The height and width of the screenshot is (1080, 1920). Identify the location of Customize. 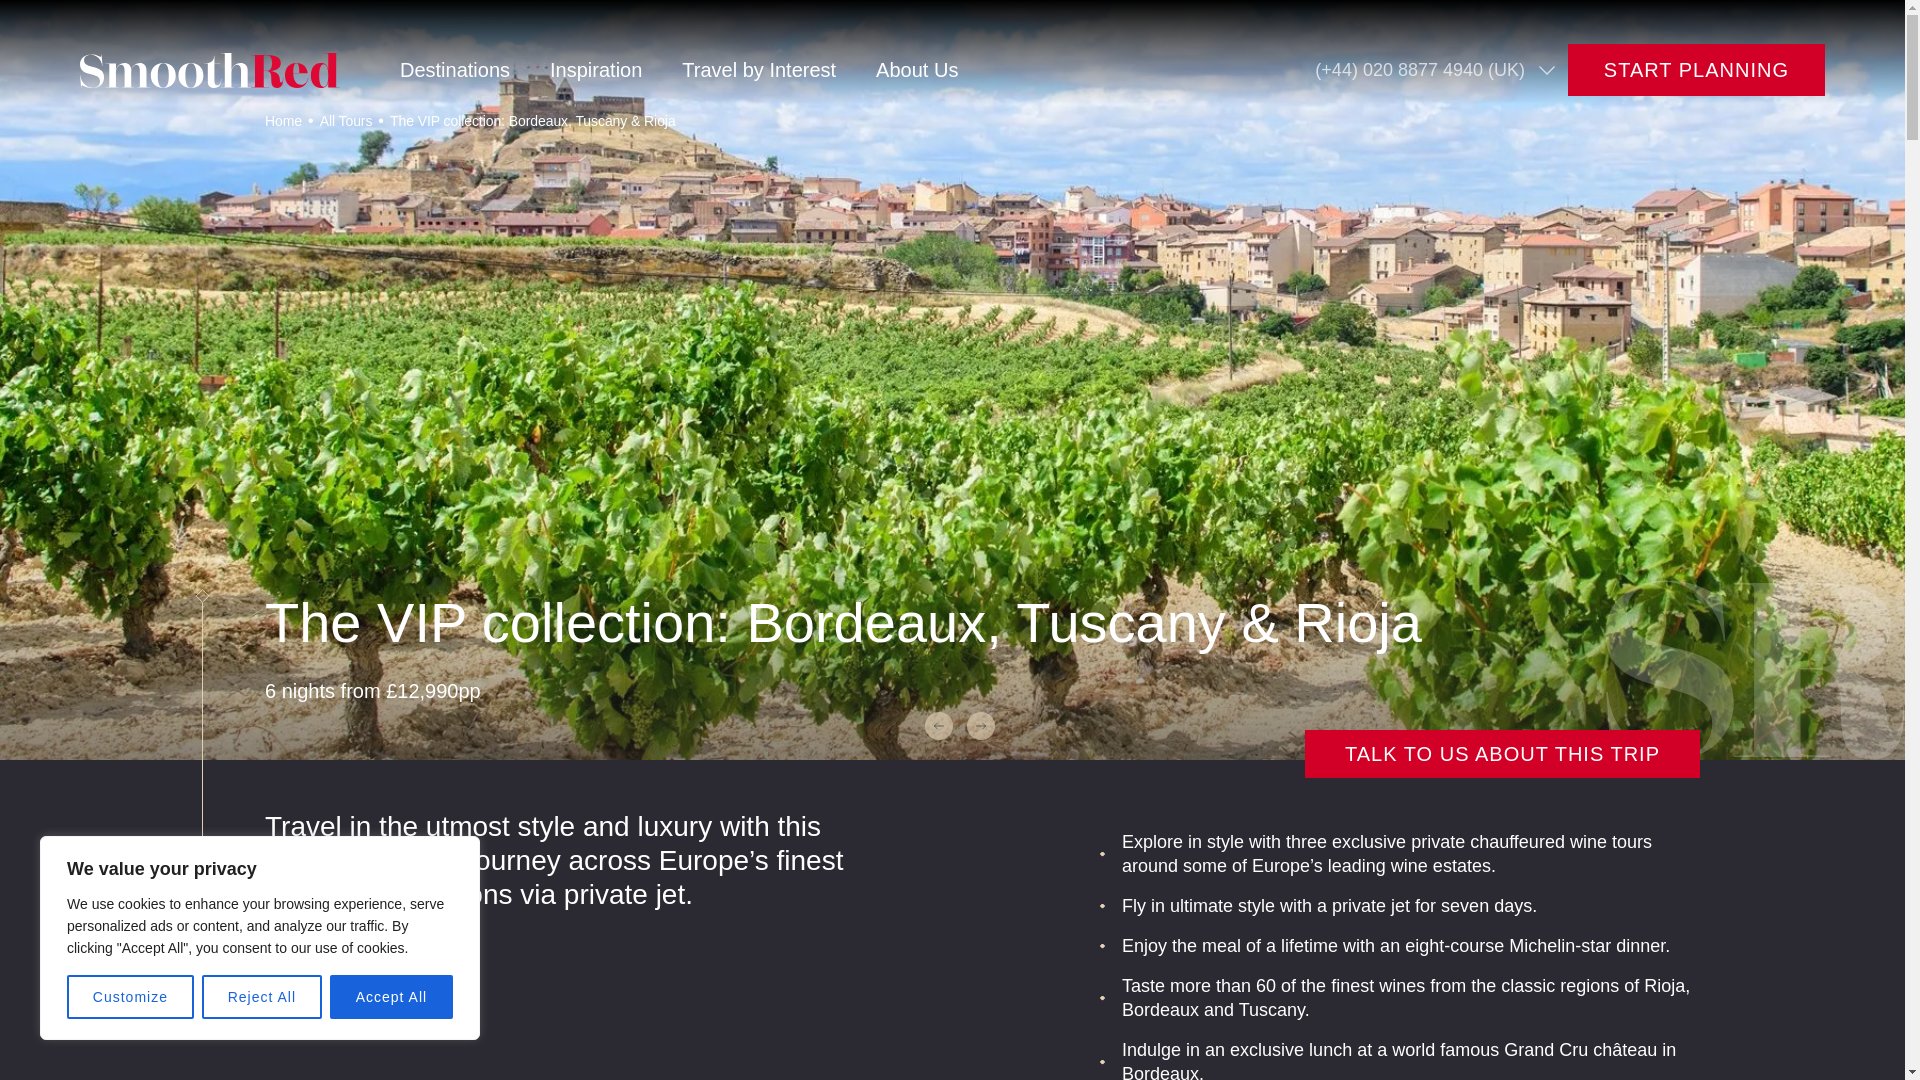
(130, 997).